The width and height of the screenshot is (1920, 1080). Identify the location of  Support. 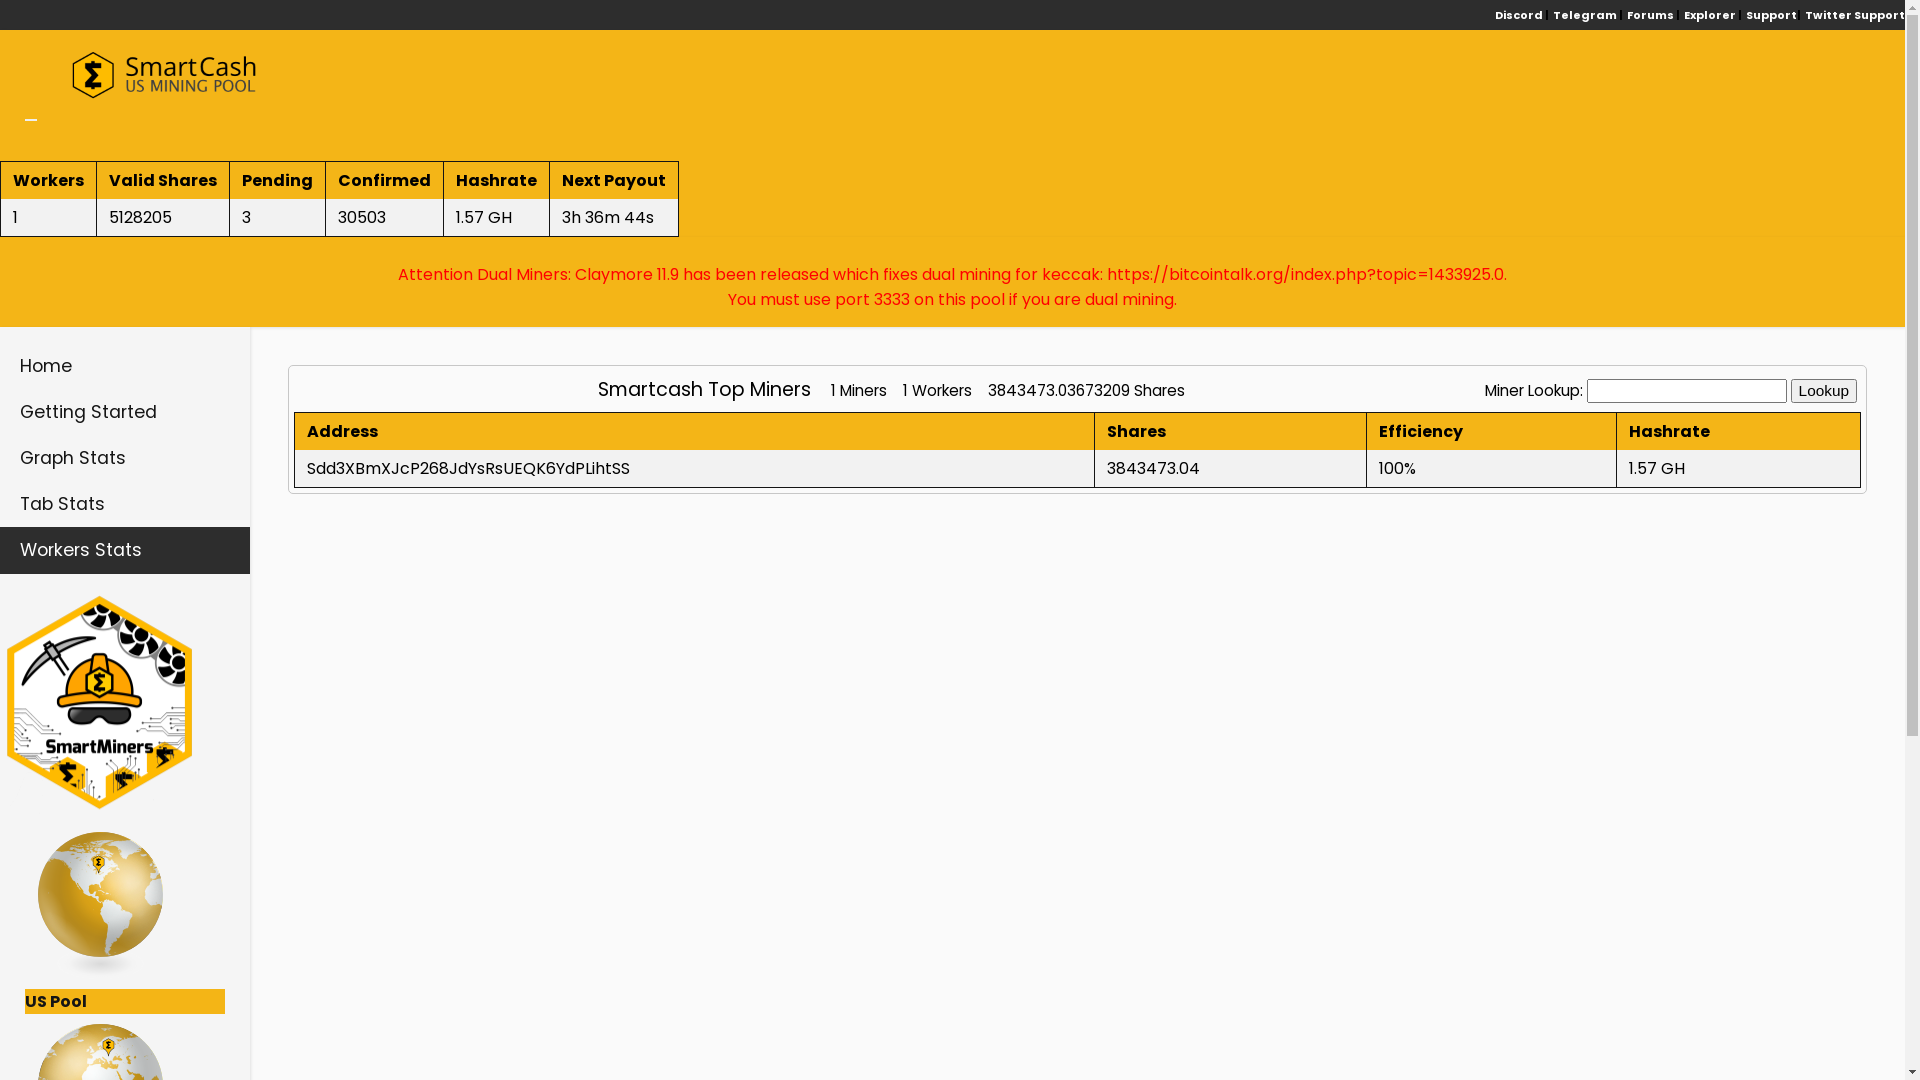
(1770, 15).